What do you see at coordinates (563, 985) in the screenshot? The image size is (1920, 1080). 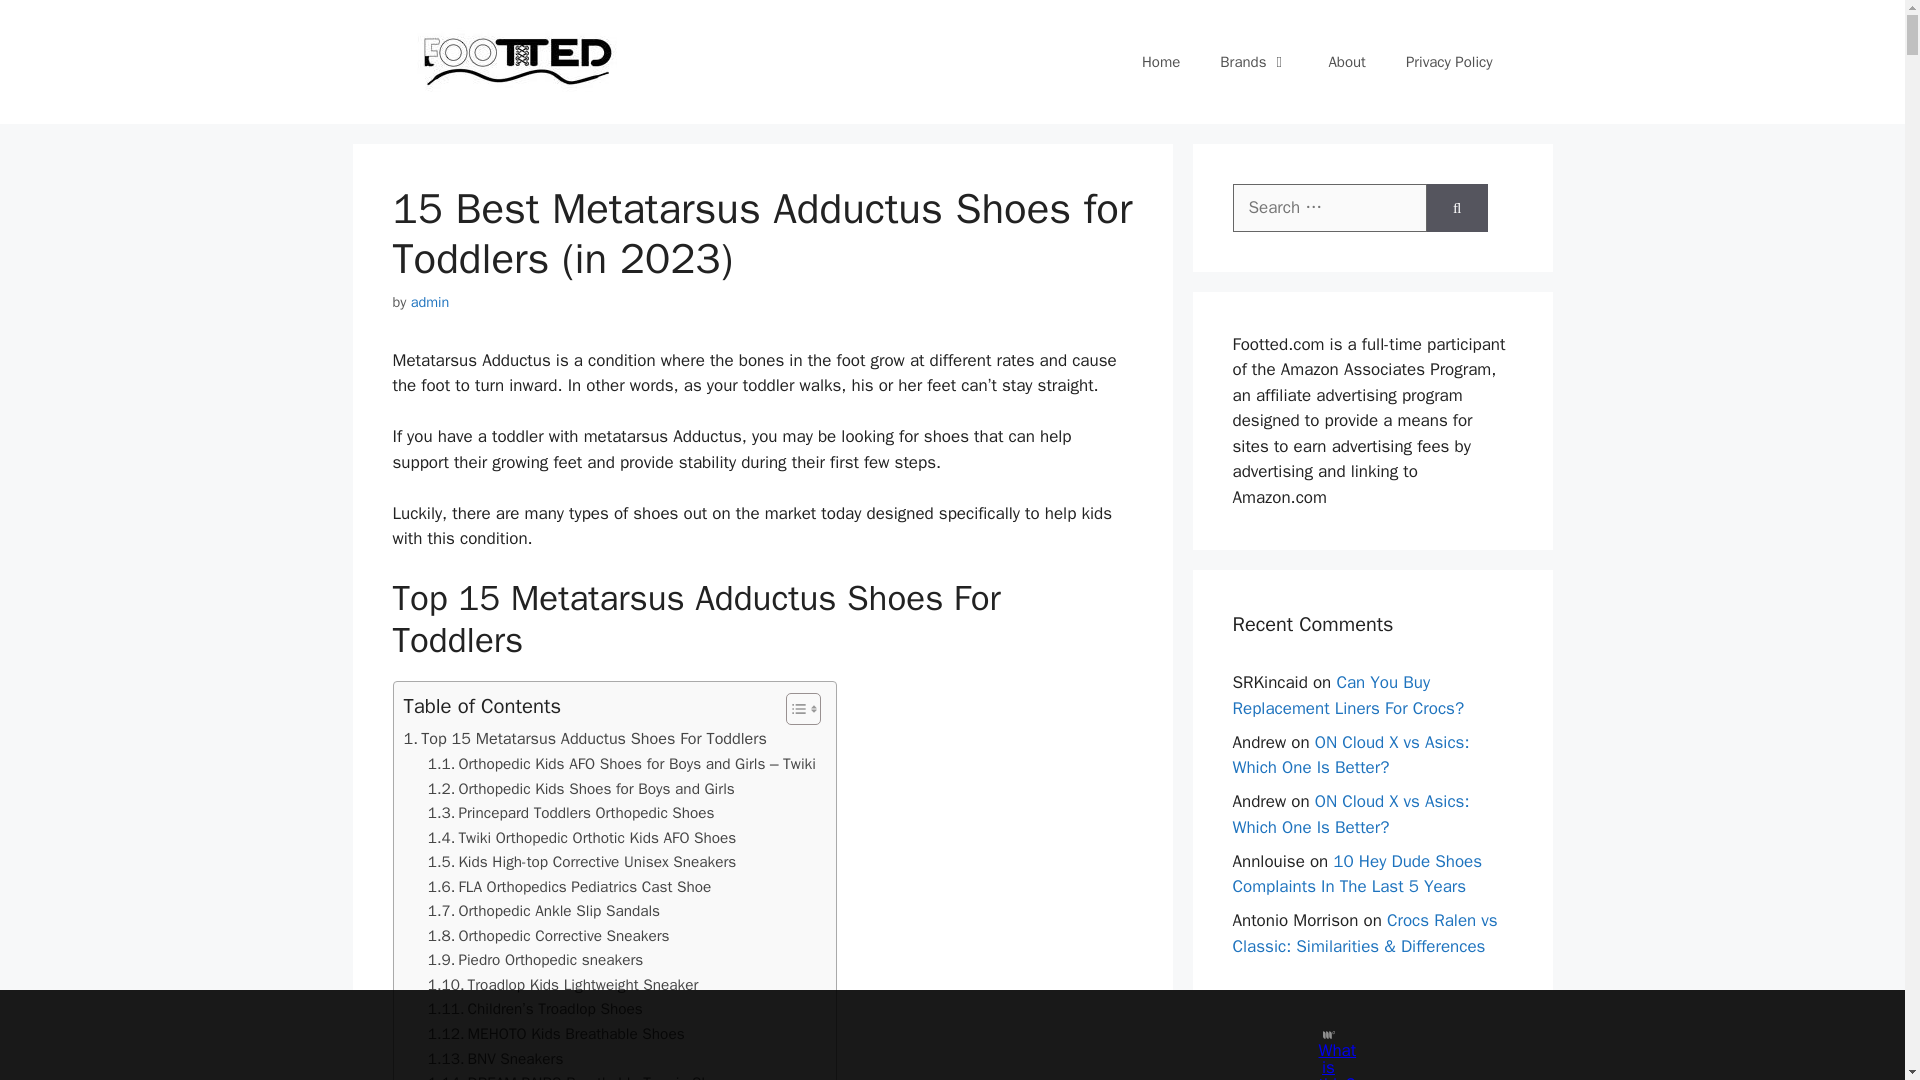 I see `Troadlop Kids Lightweight Sneaker` at bounding box center [563, 985].